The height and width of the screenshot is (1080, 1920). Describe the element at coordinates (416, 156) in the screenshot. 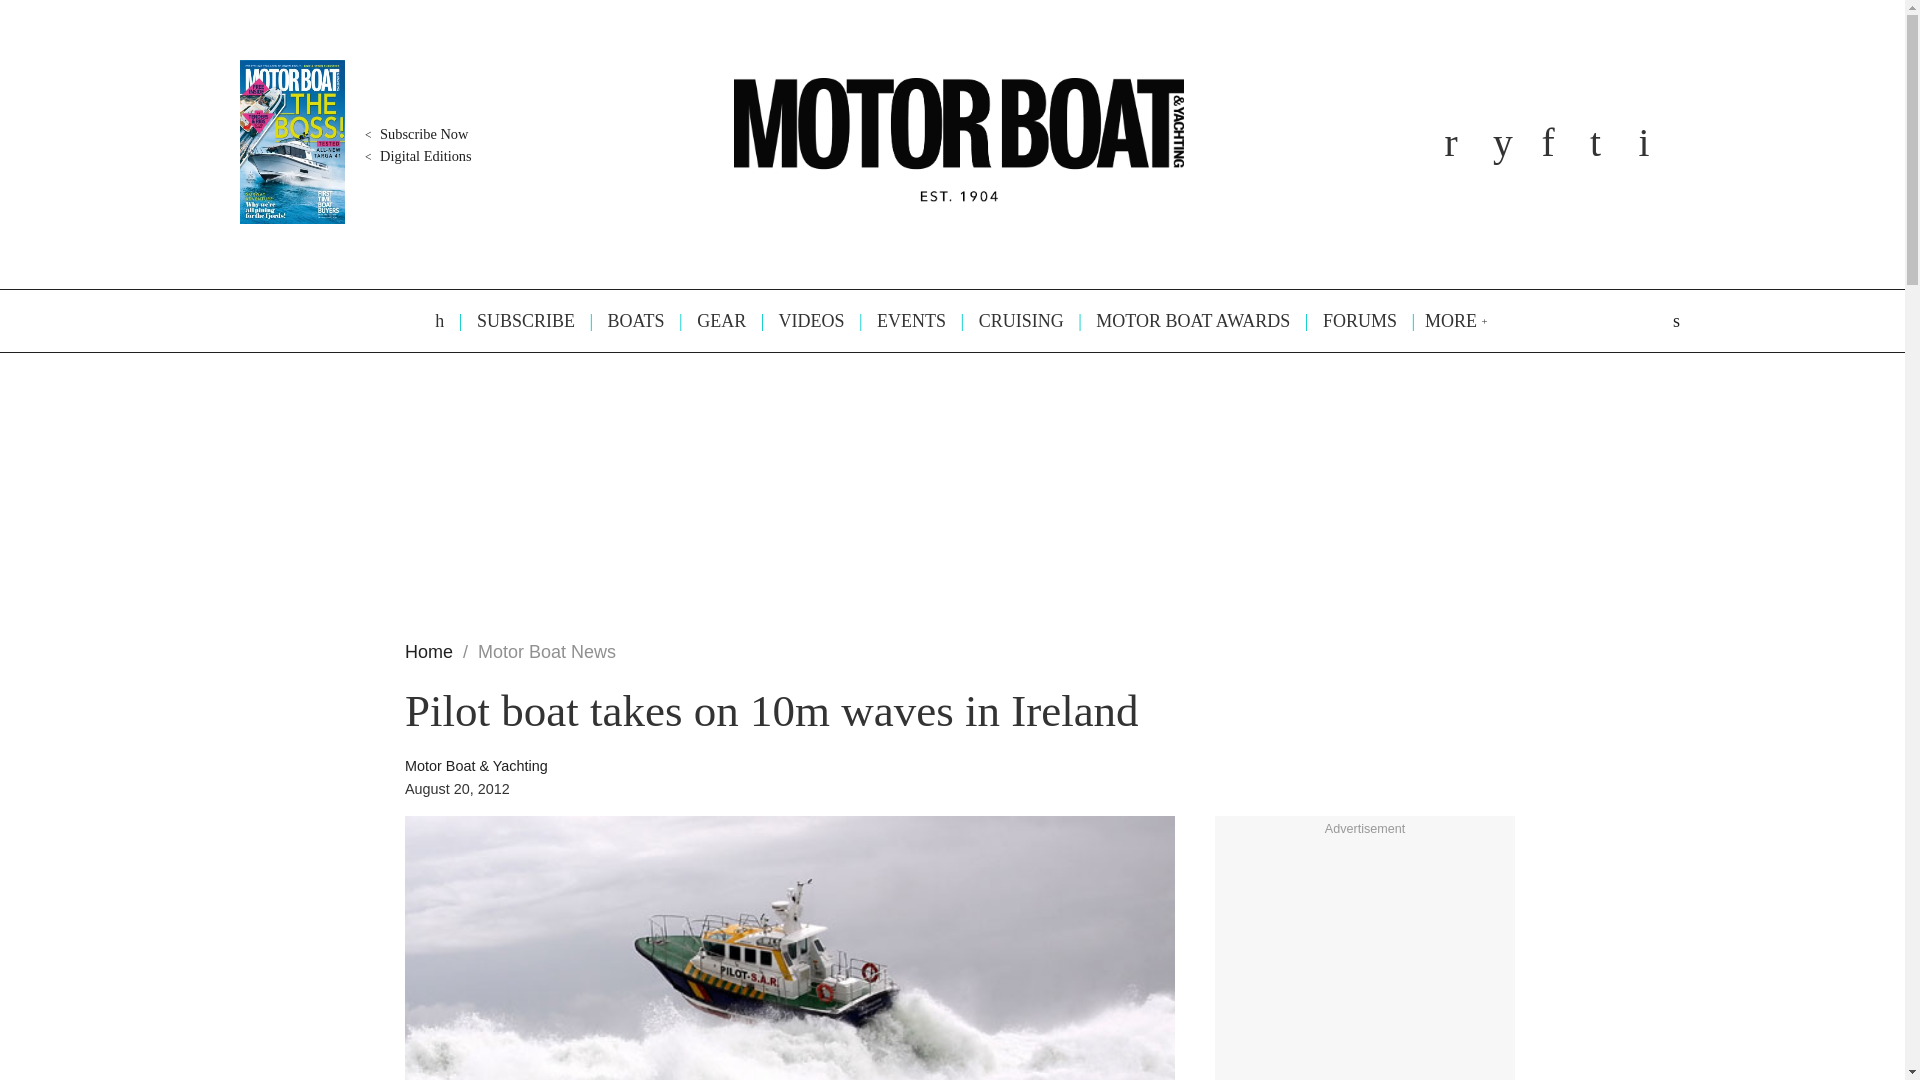

I see `Digital Editions` at that location.